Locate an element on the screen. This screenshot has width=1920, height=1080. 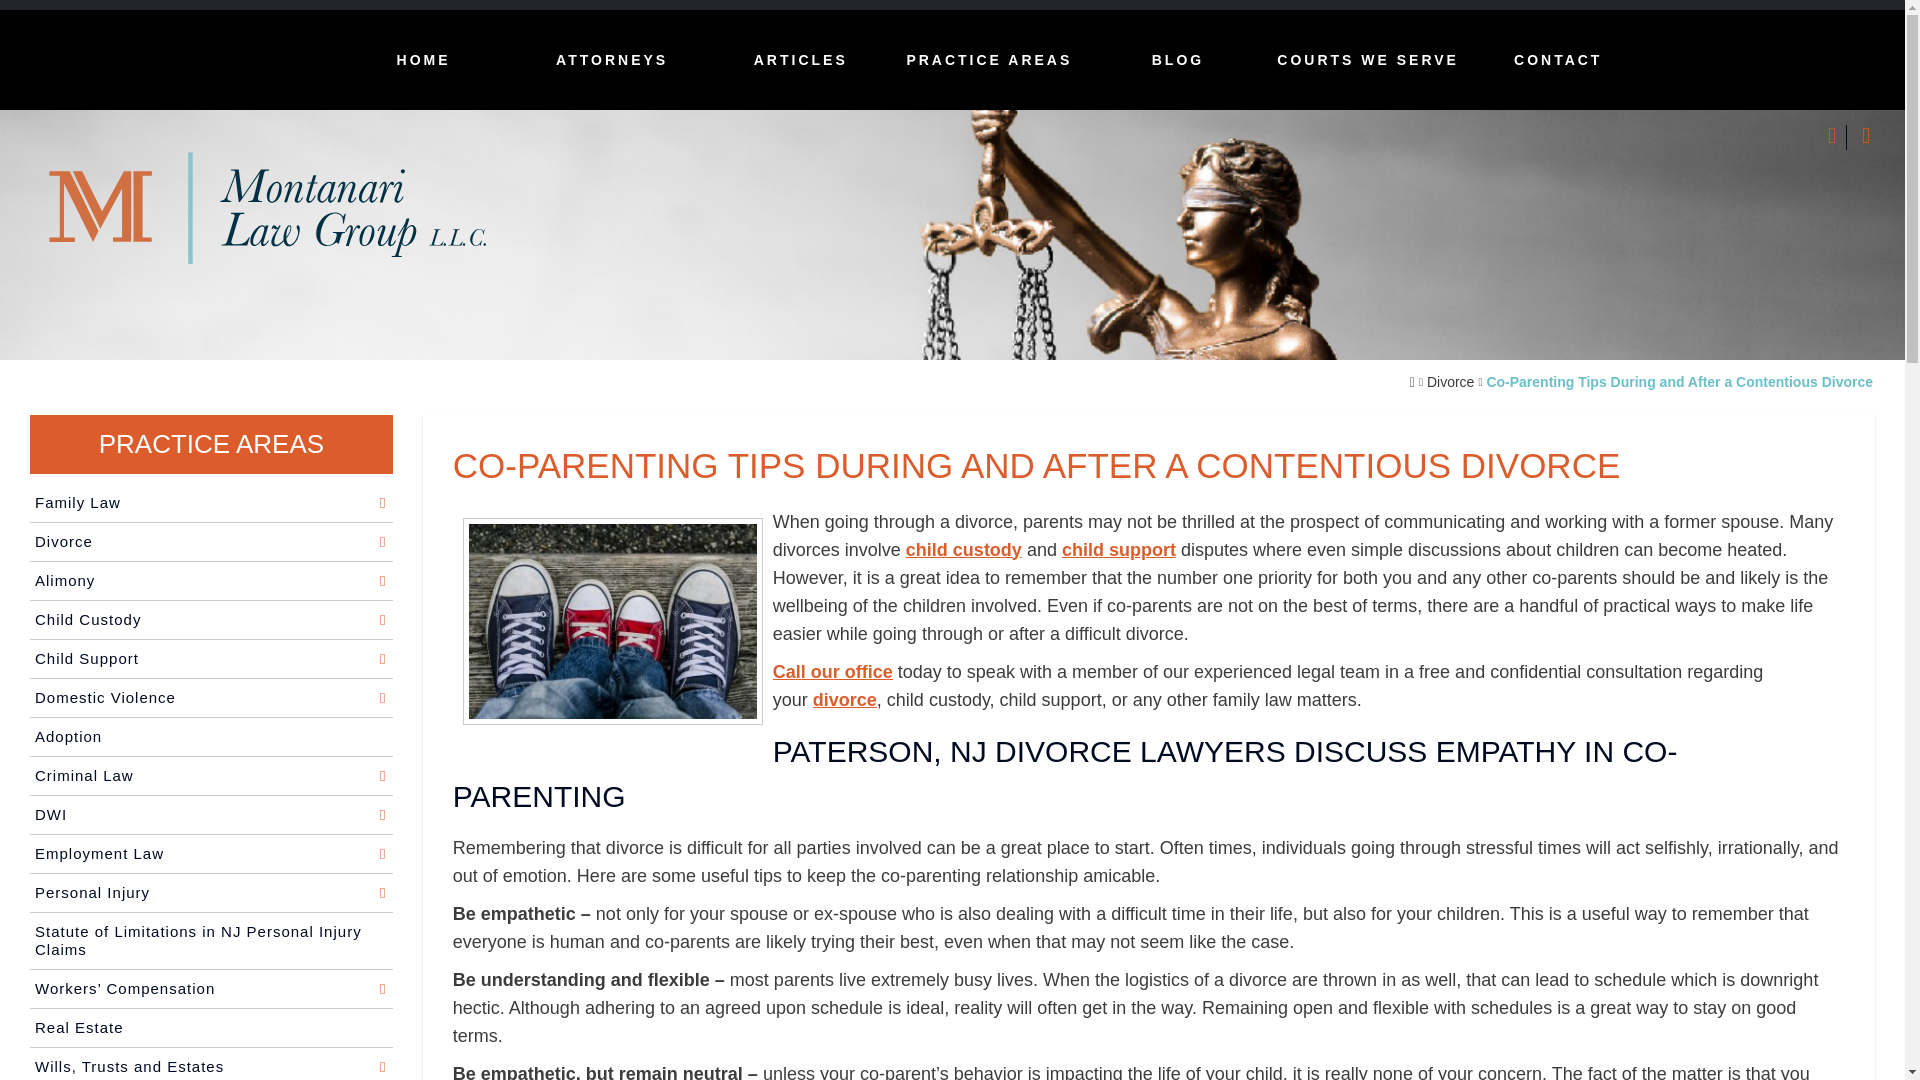
ATTORNEYS is located at coordinates (612, 60).